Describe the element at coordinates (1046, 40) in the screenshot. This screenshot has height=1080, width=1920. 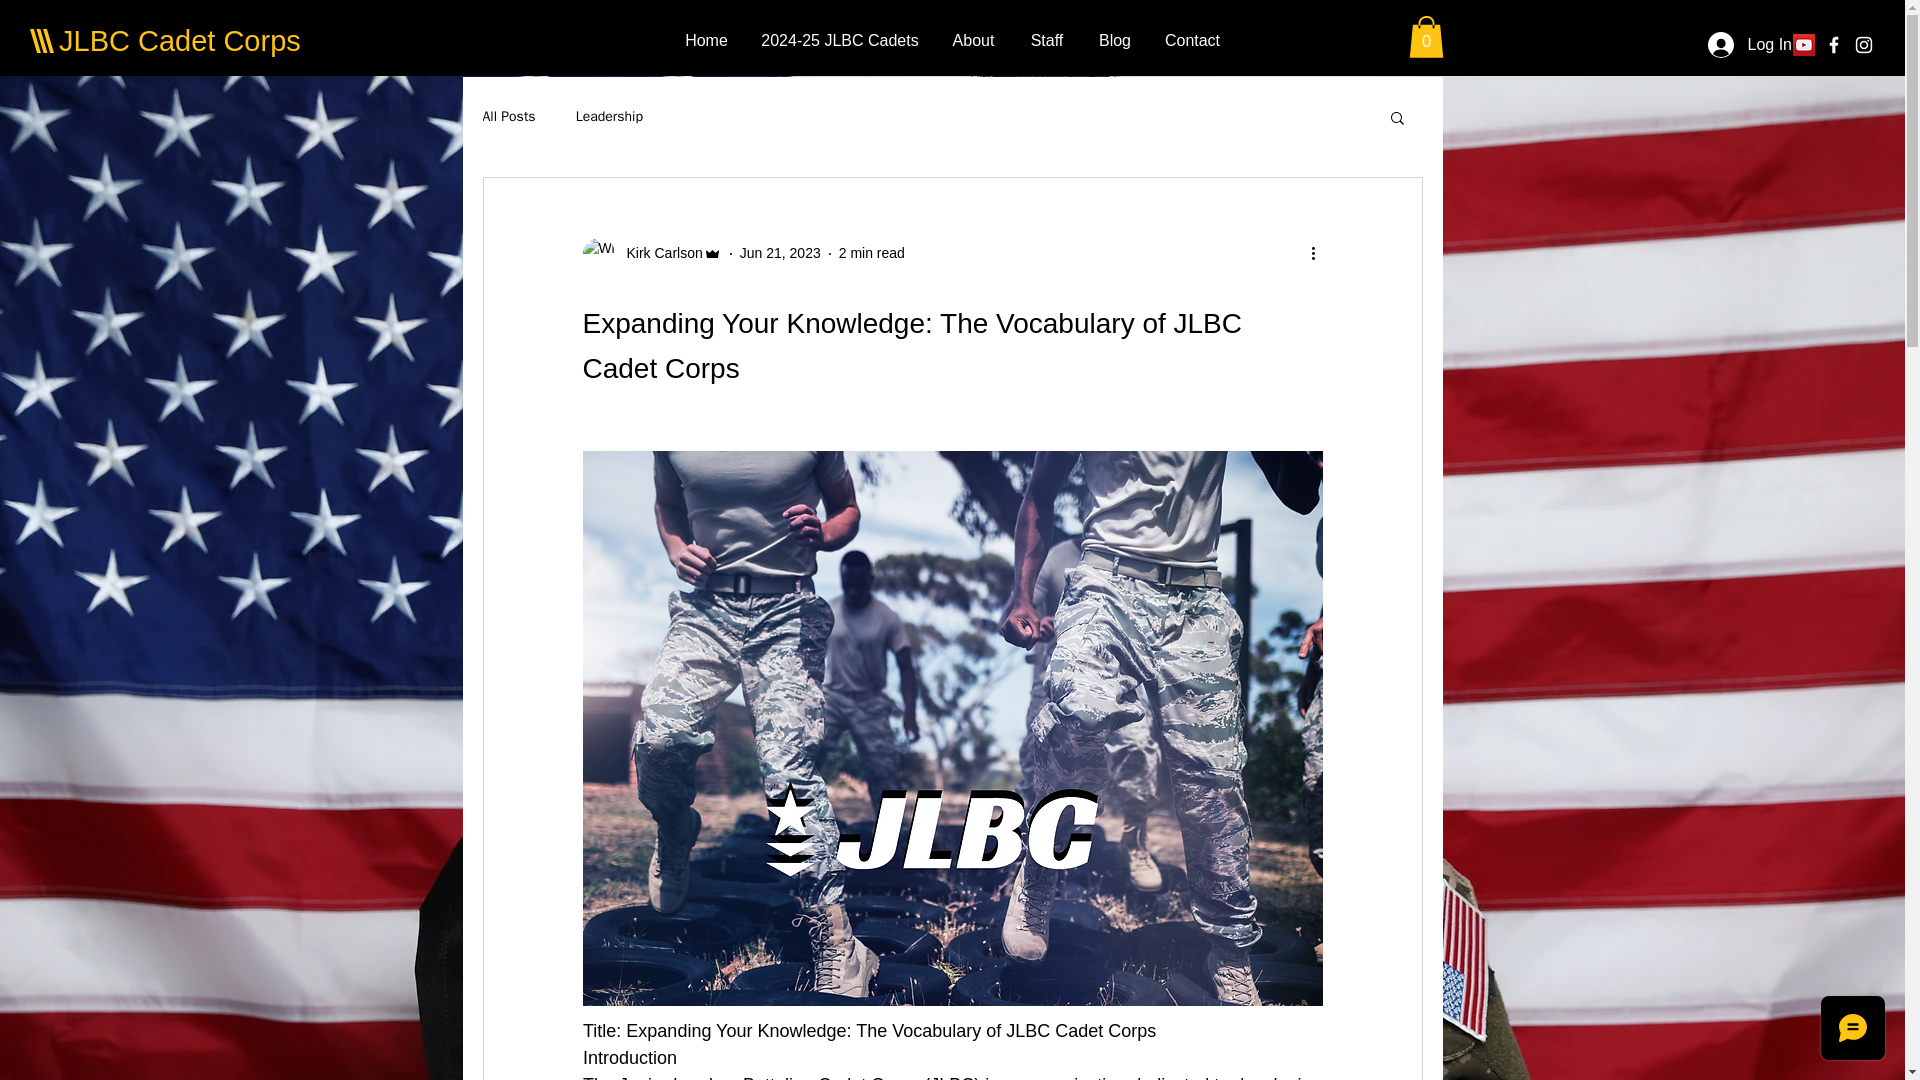
I see `Staff` at that location.